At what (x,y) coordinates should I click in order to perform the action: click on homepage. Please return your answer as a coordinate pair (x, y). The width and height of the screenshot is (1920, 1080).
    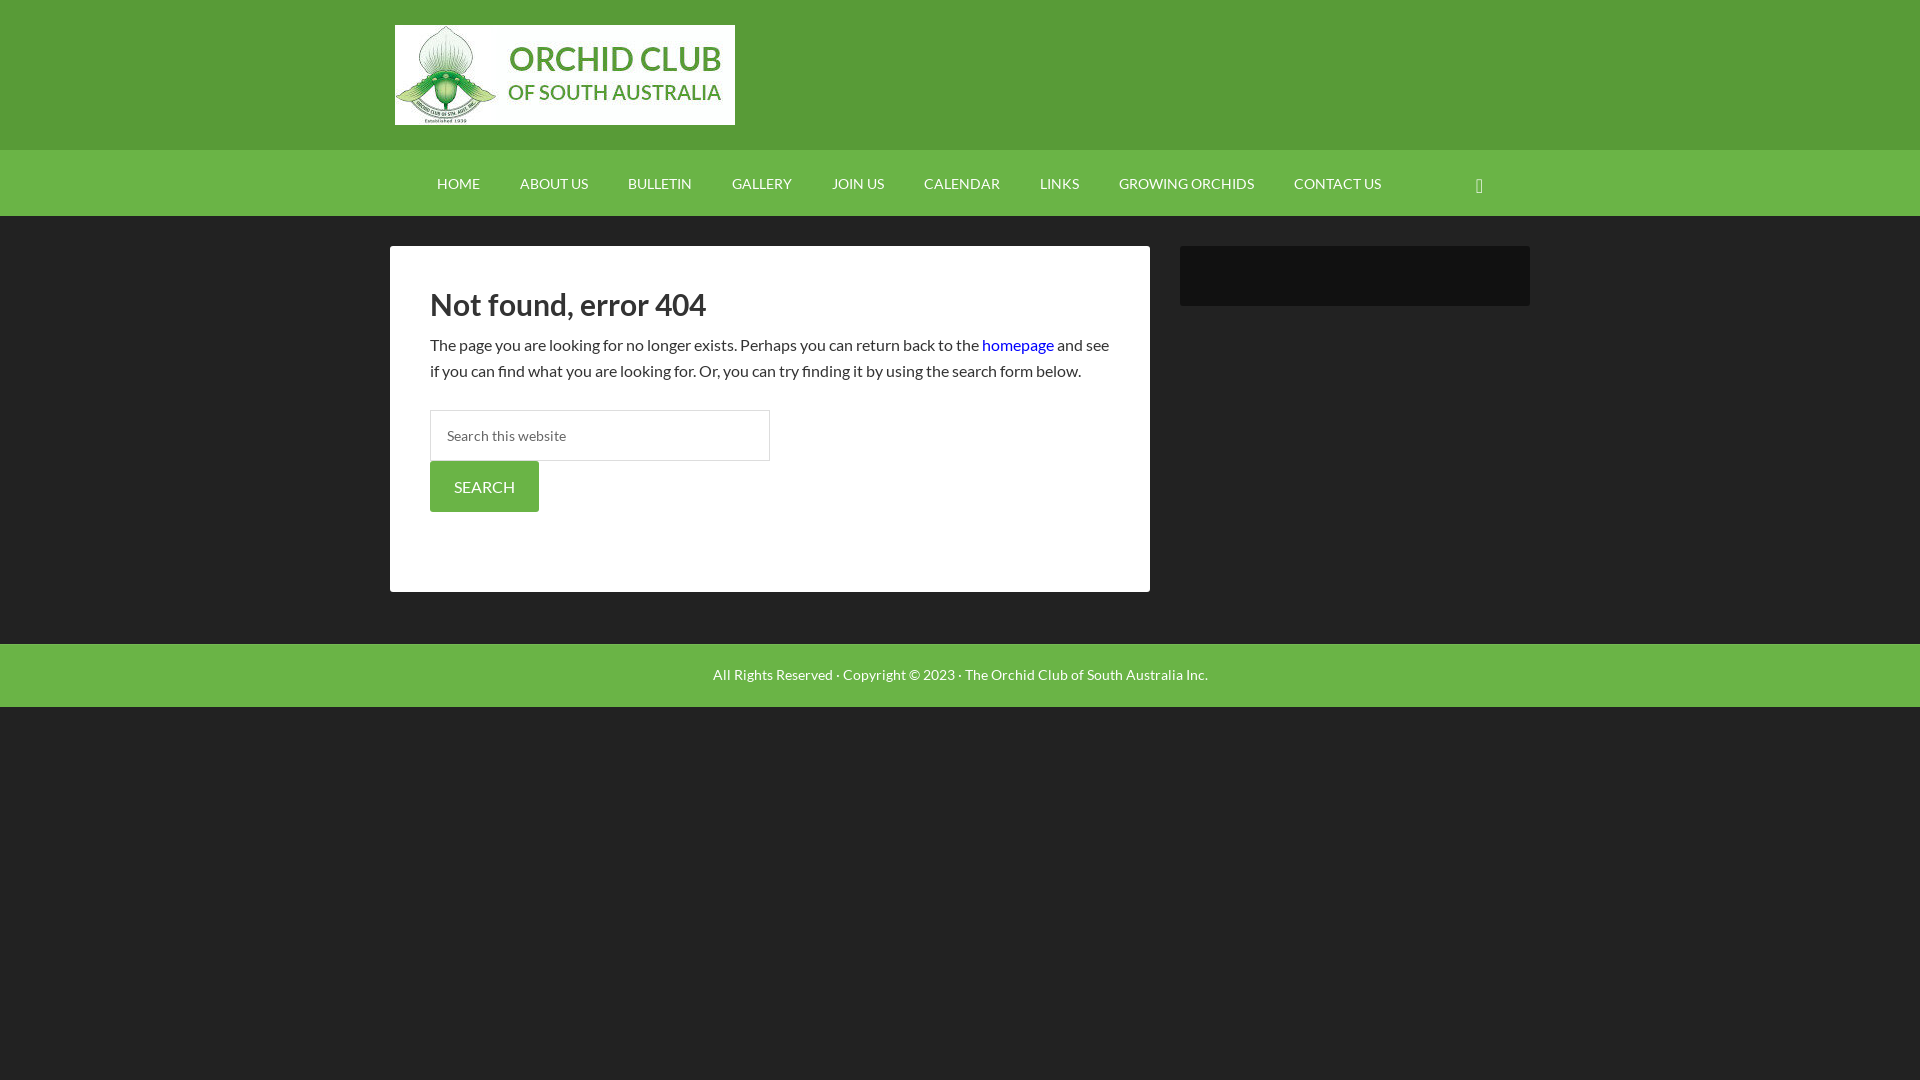
    Looking at the image, I should click on (1018, 344).